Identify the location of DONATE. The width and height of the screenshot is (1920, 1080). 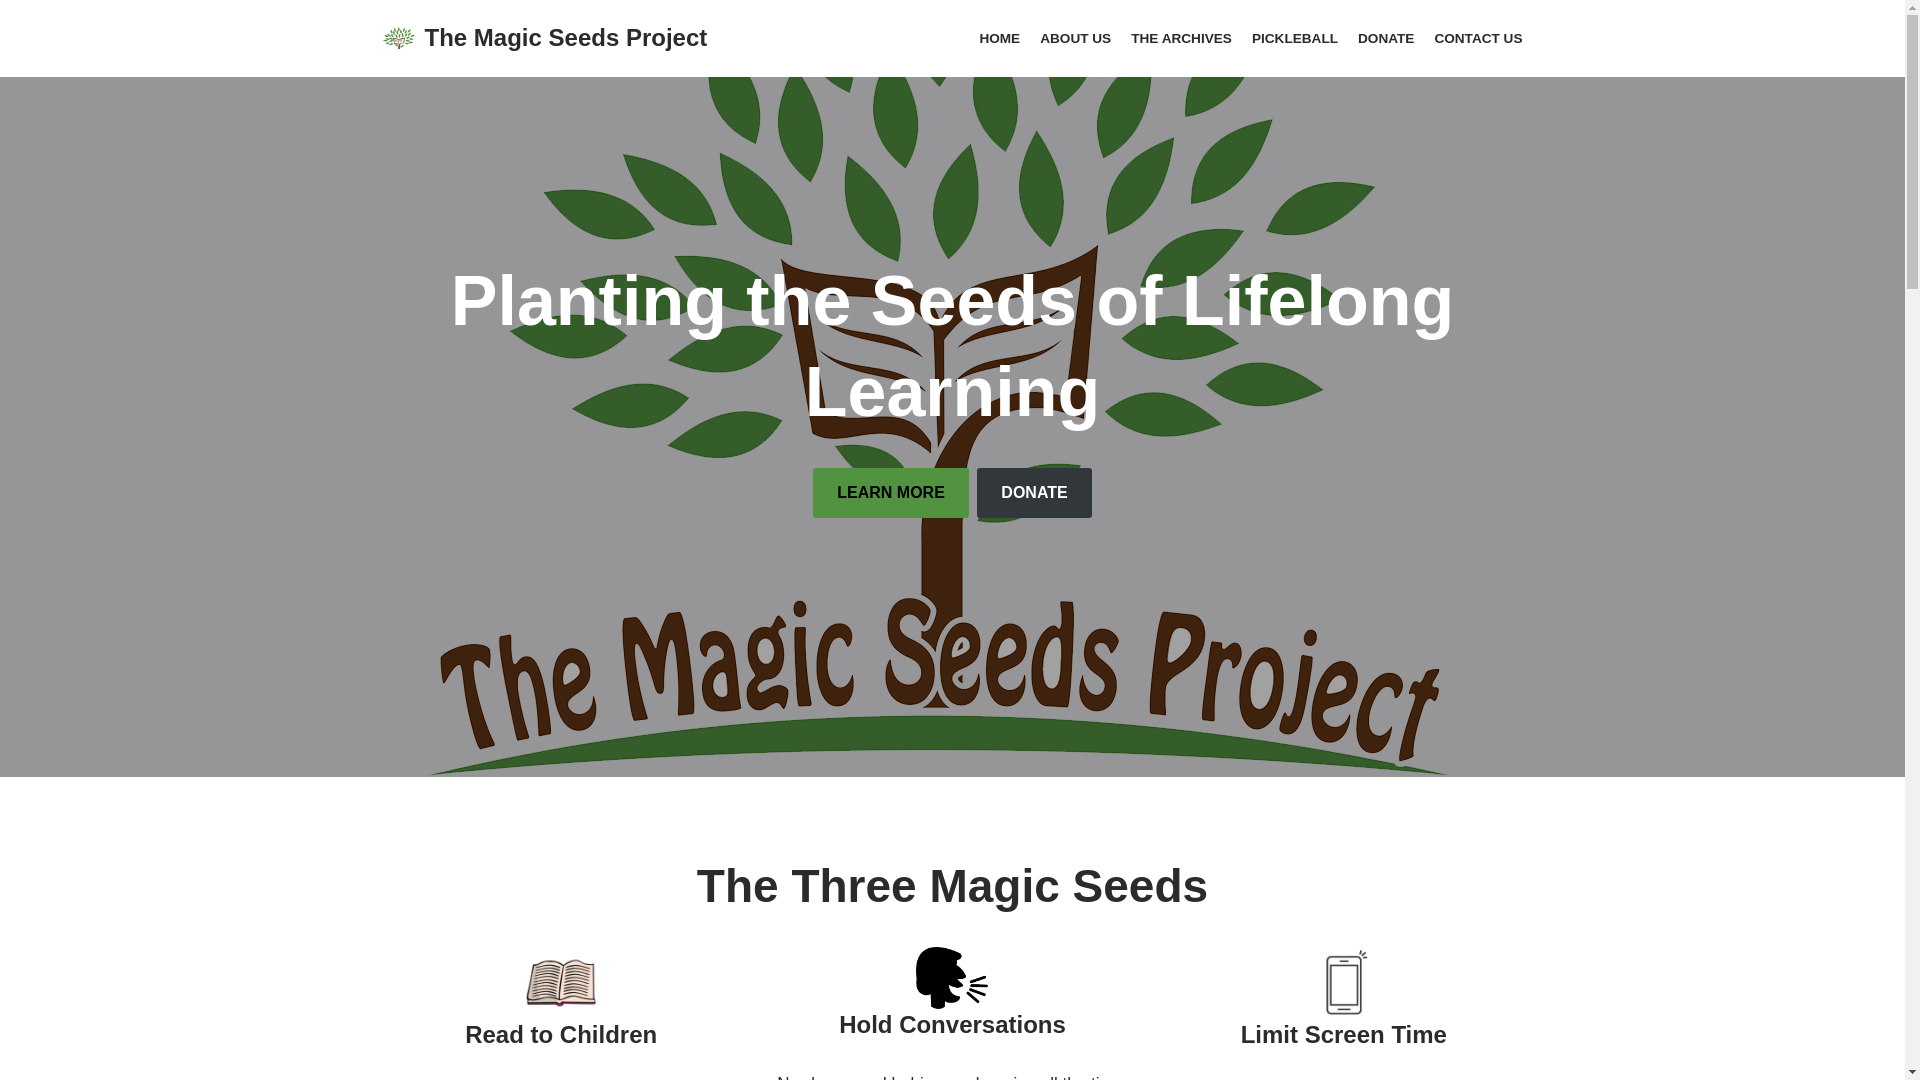
(1034, 492).